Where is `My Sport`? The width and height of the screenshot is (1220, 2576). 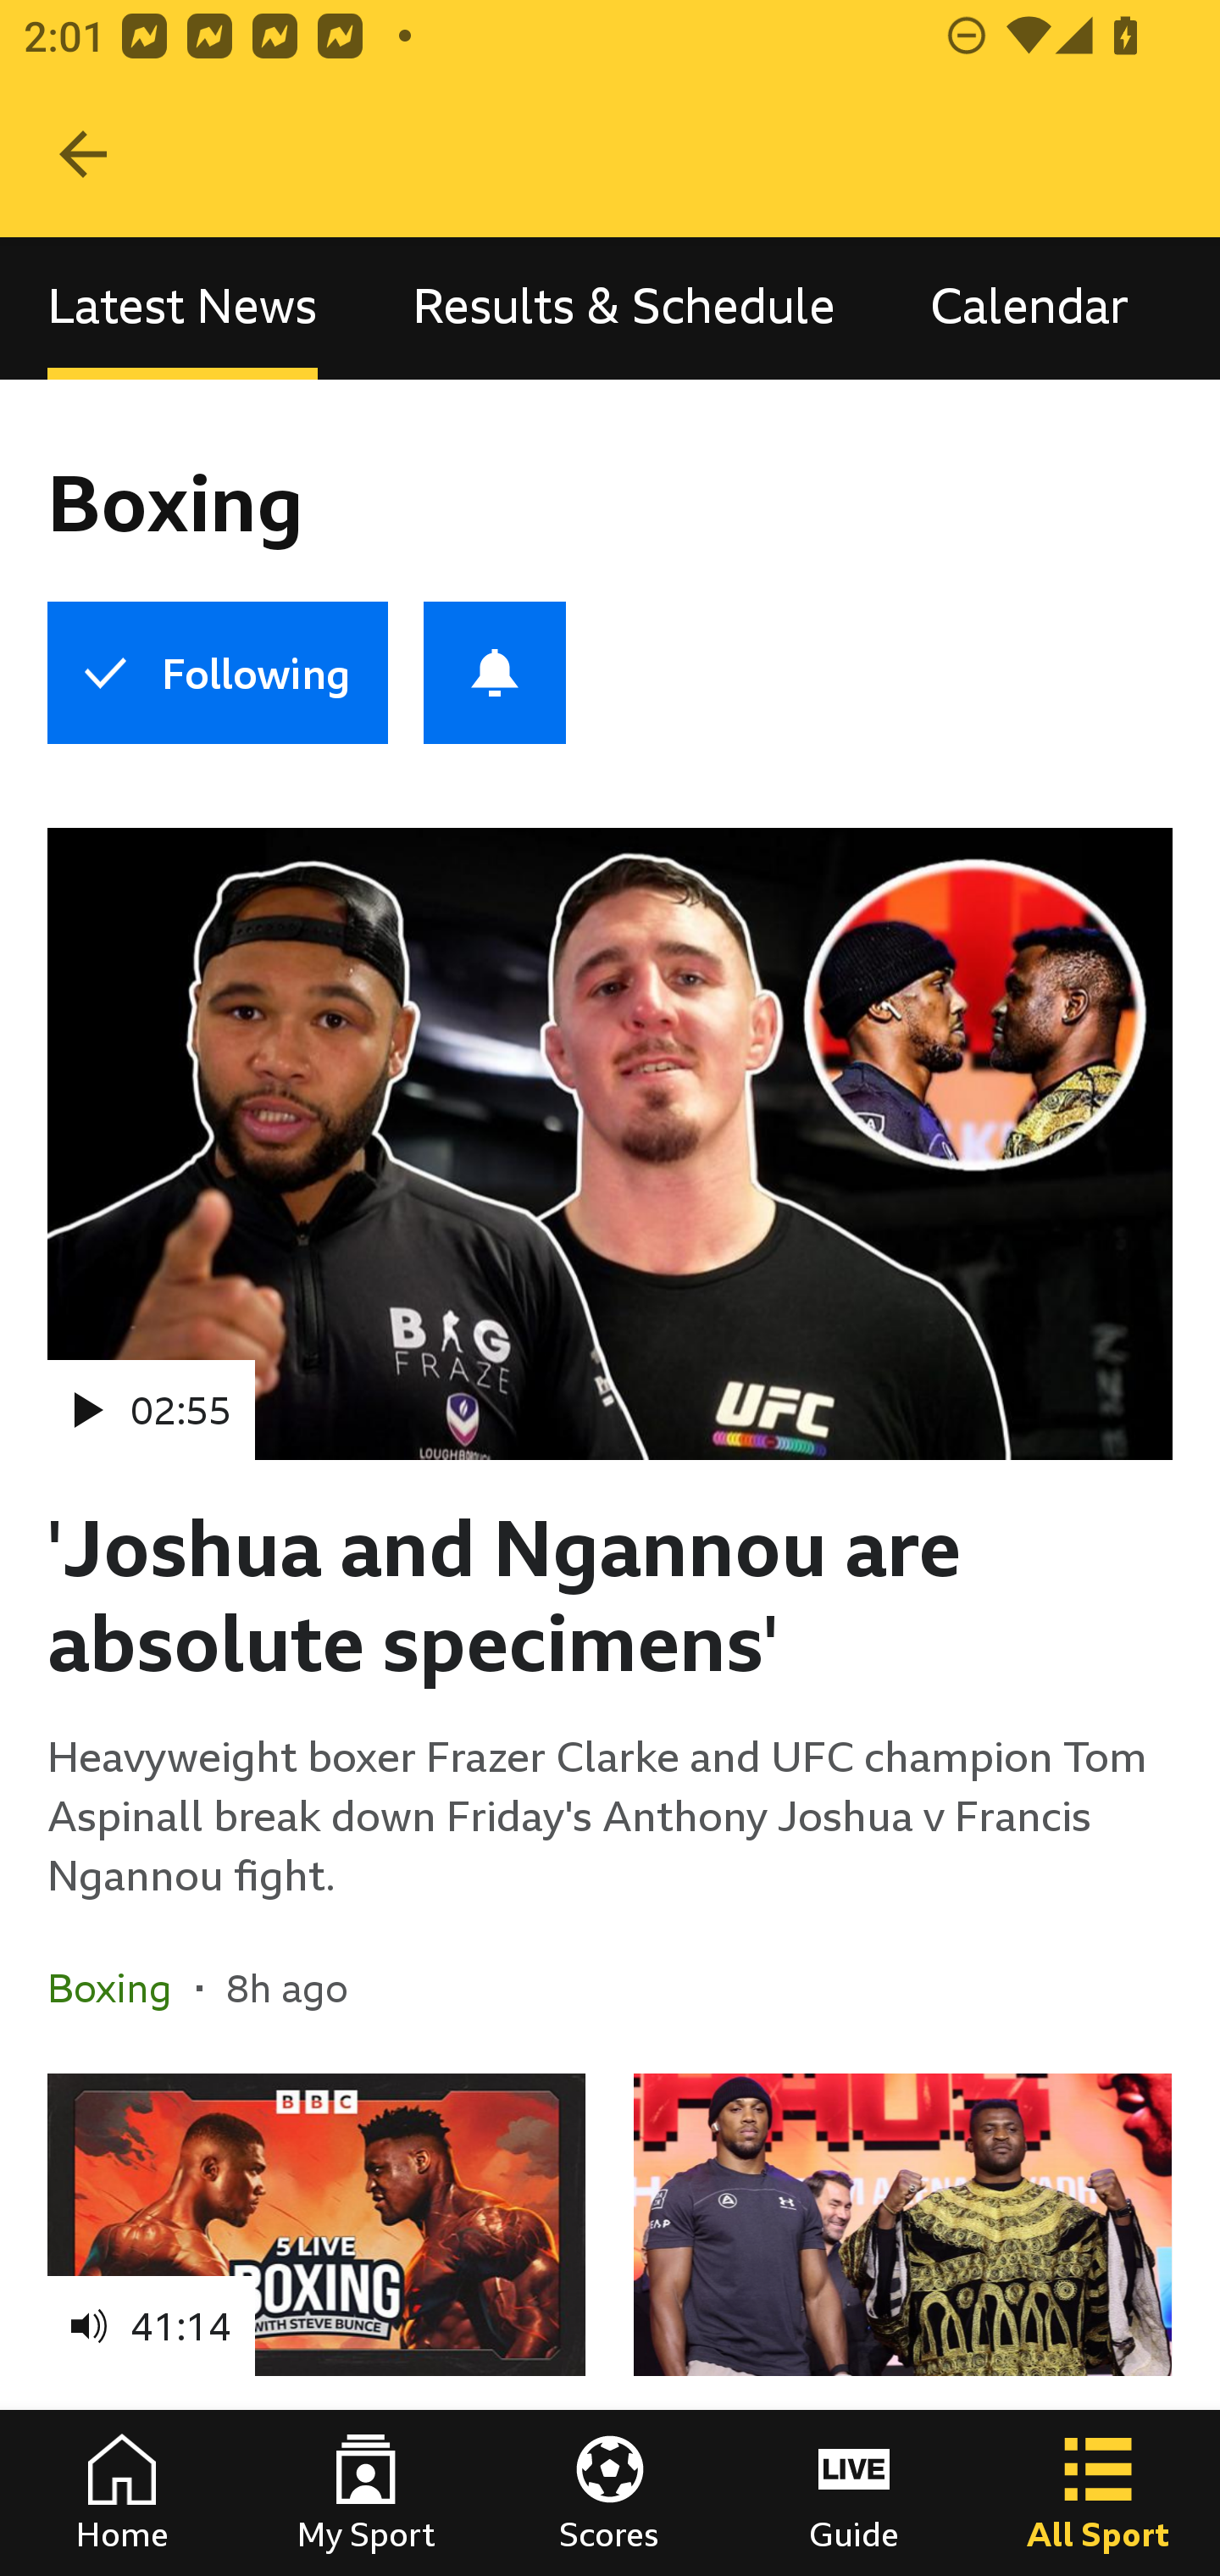
My Sport is located at coordinates (366, 2493).